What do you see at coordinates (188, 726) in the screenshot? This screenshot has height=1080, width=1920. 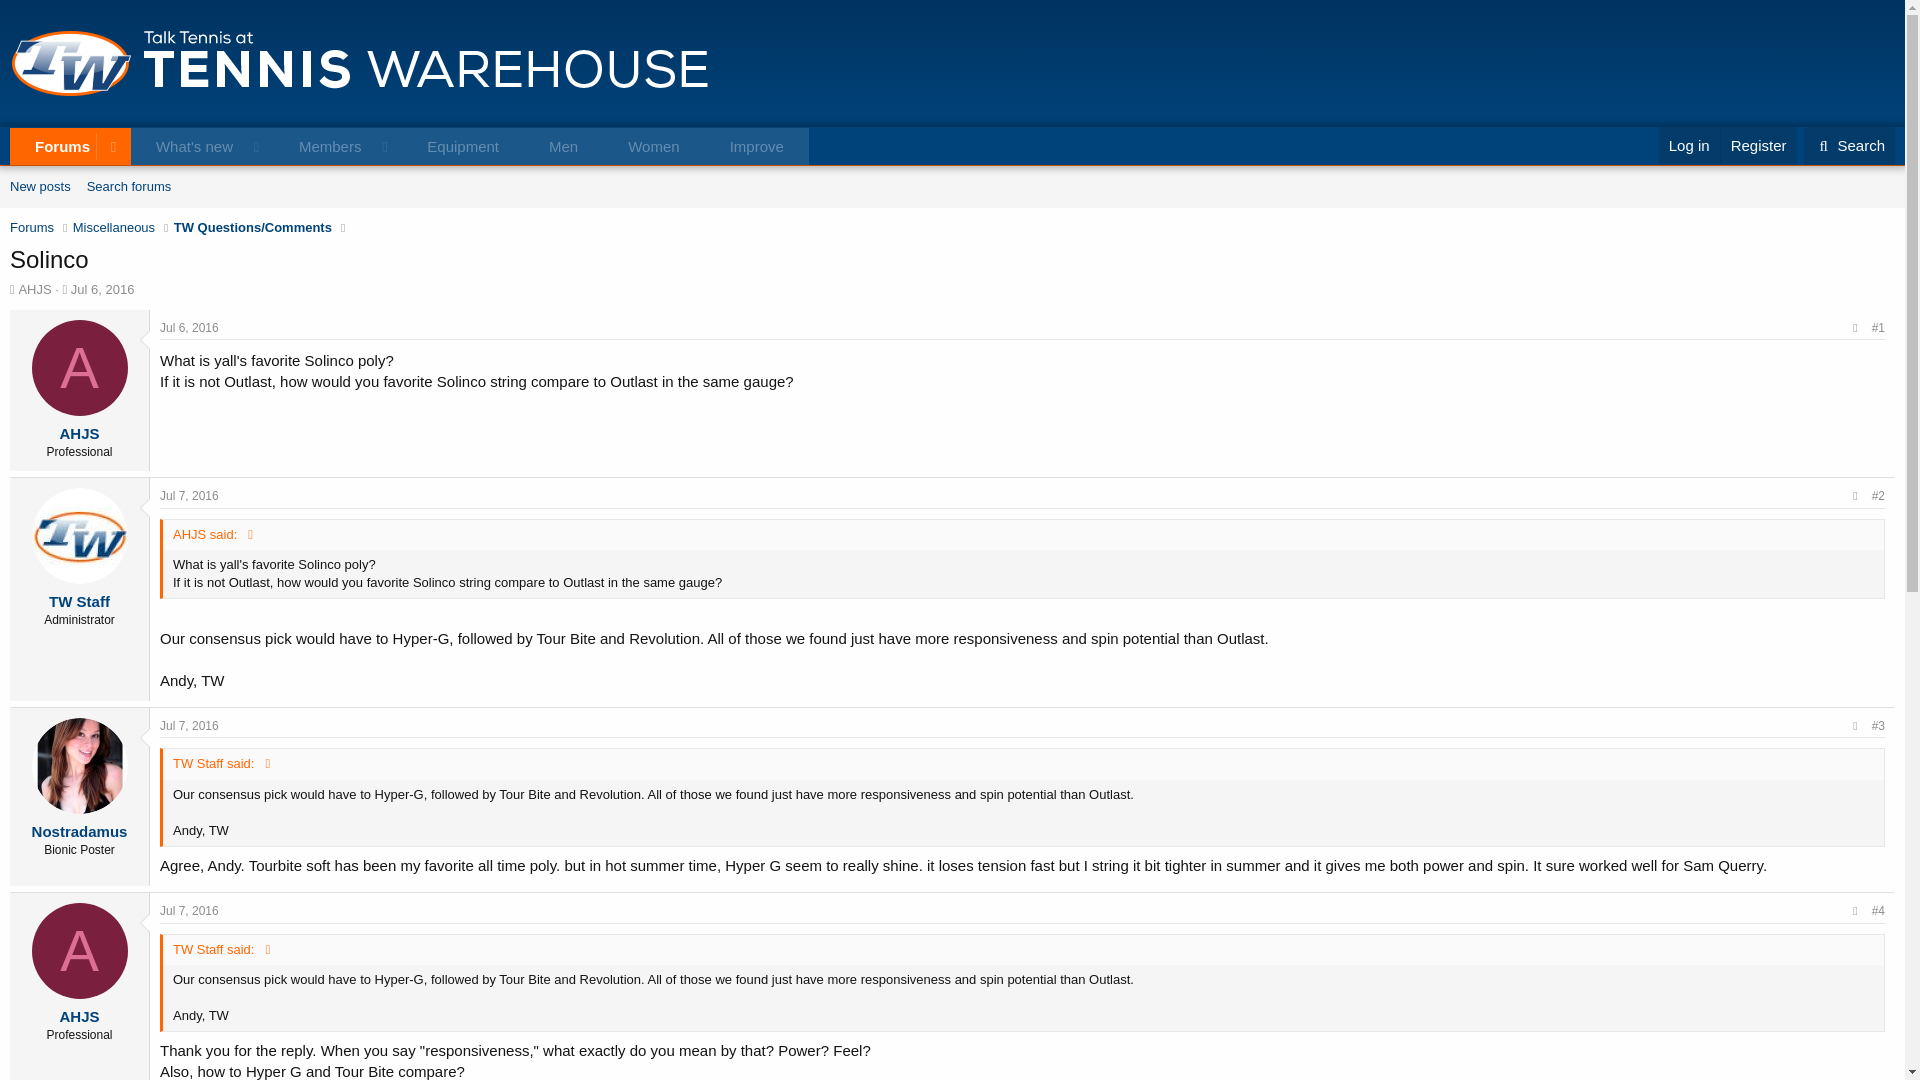 I see `Jul 7, 2016 at 9:09 AM` at bounding box center [188, 726].